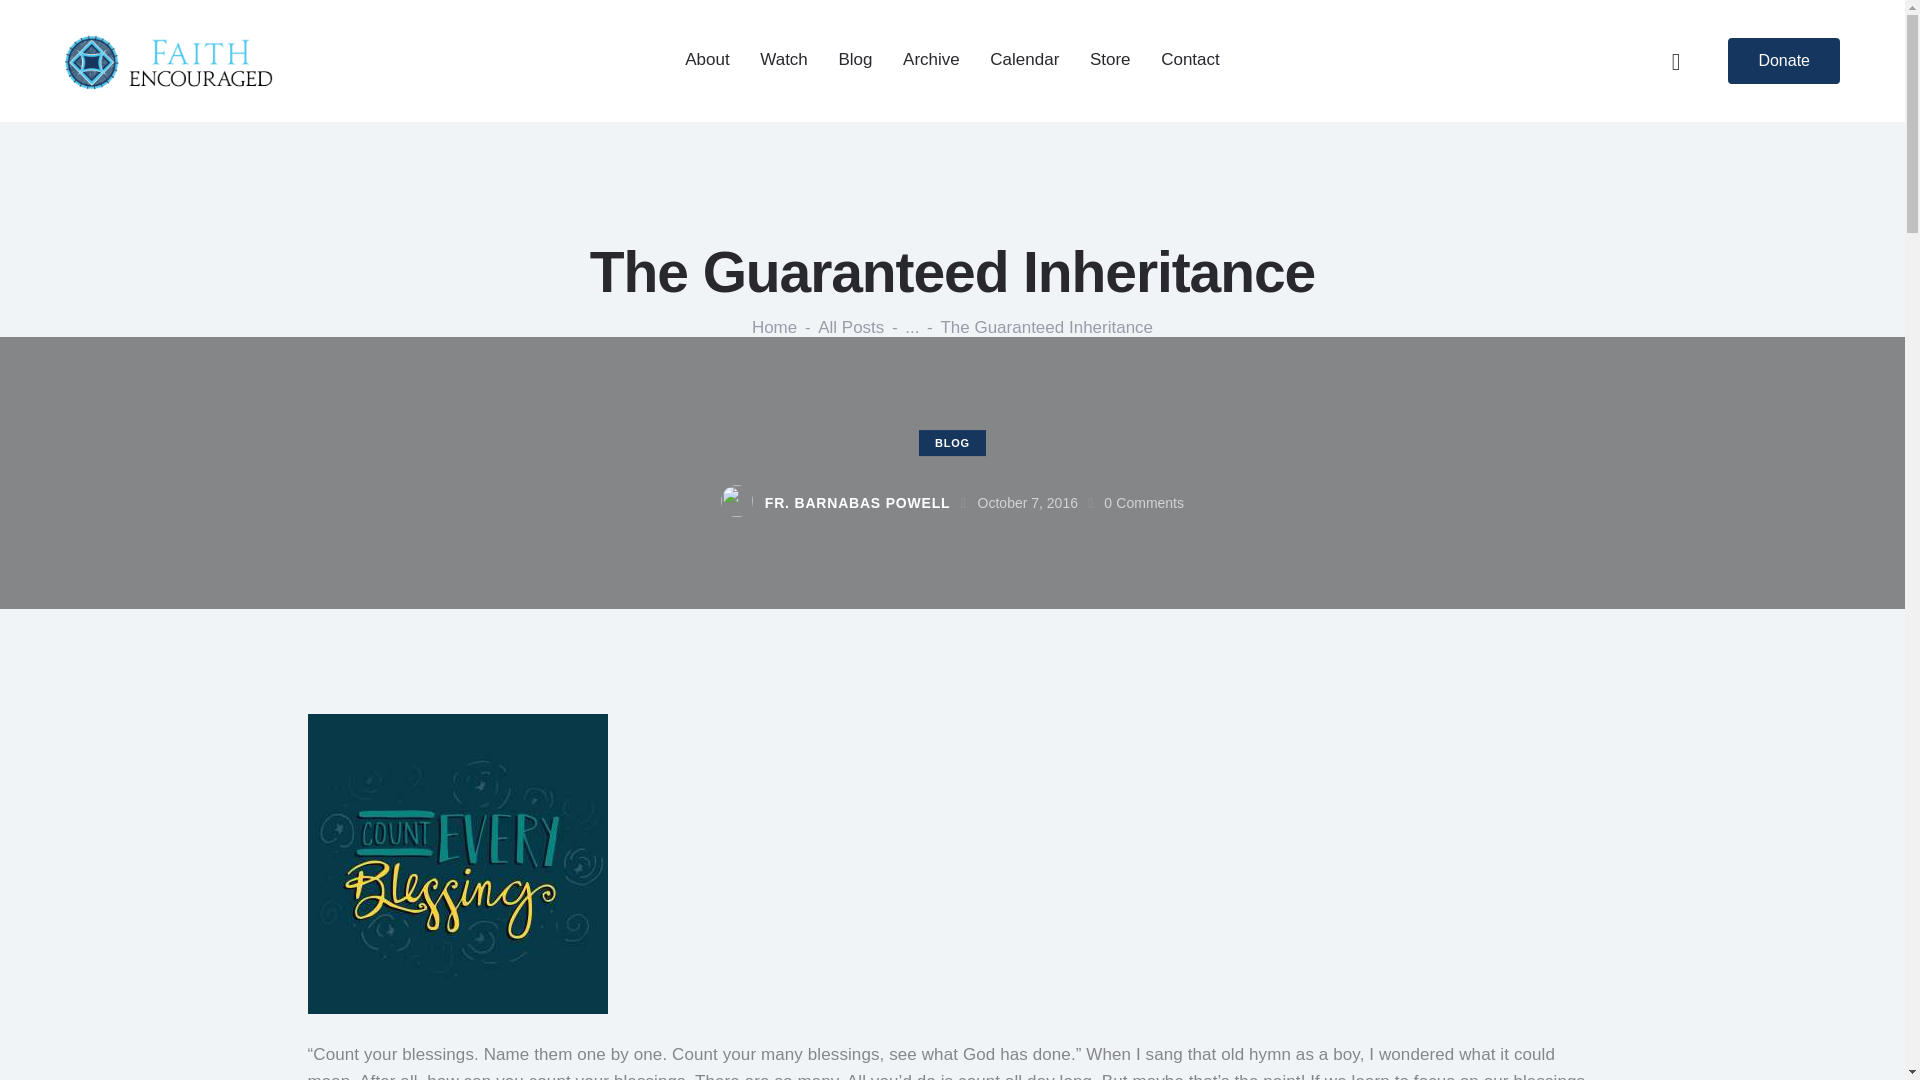  What do you see at coordinates (1110, 60) in the screenshot?
I see `Store` at bounding box center [1110, 60].